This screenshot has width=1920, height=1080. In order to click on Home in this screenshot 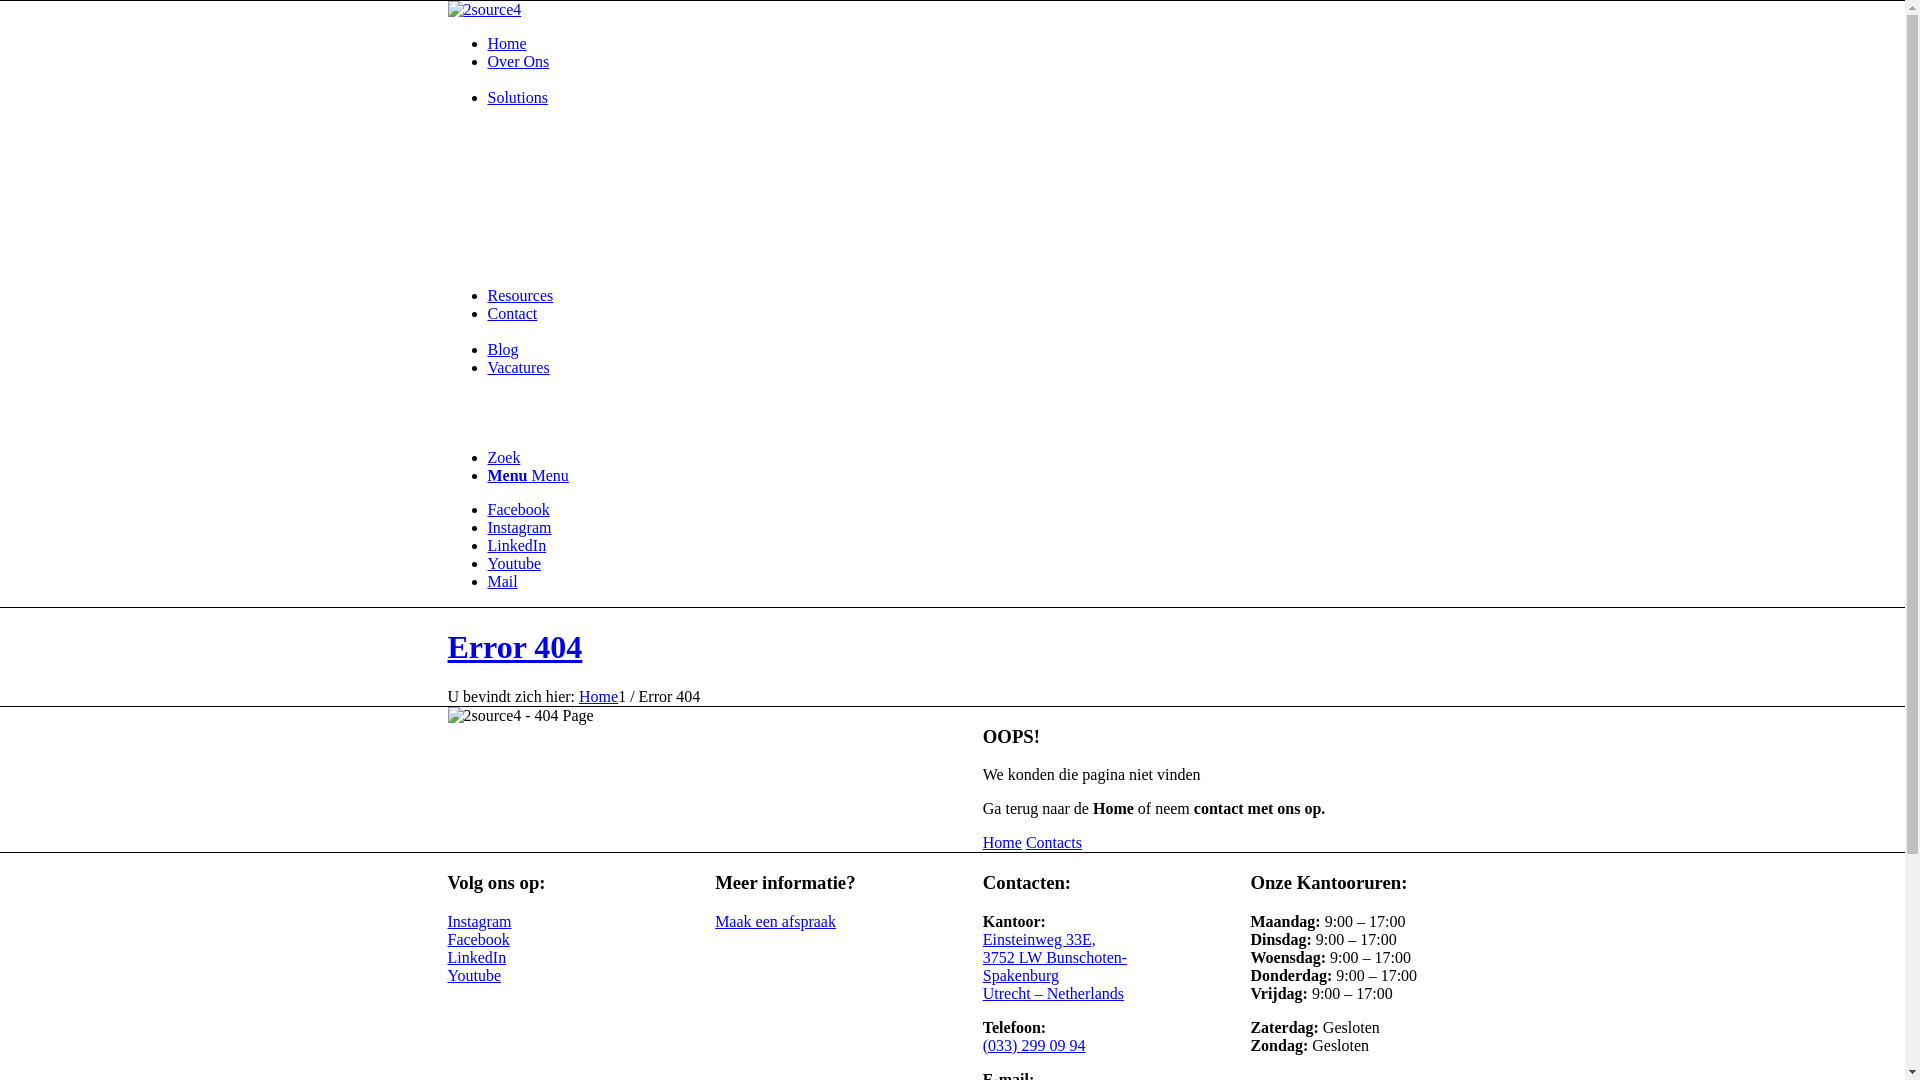, I will do `click(508, 44)`.